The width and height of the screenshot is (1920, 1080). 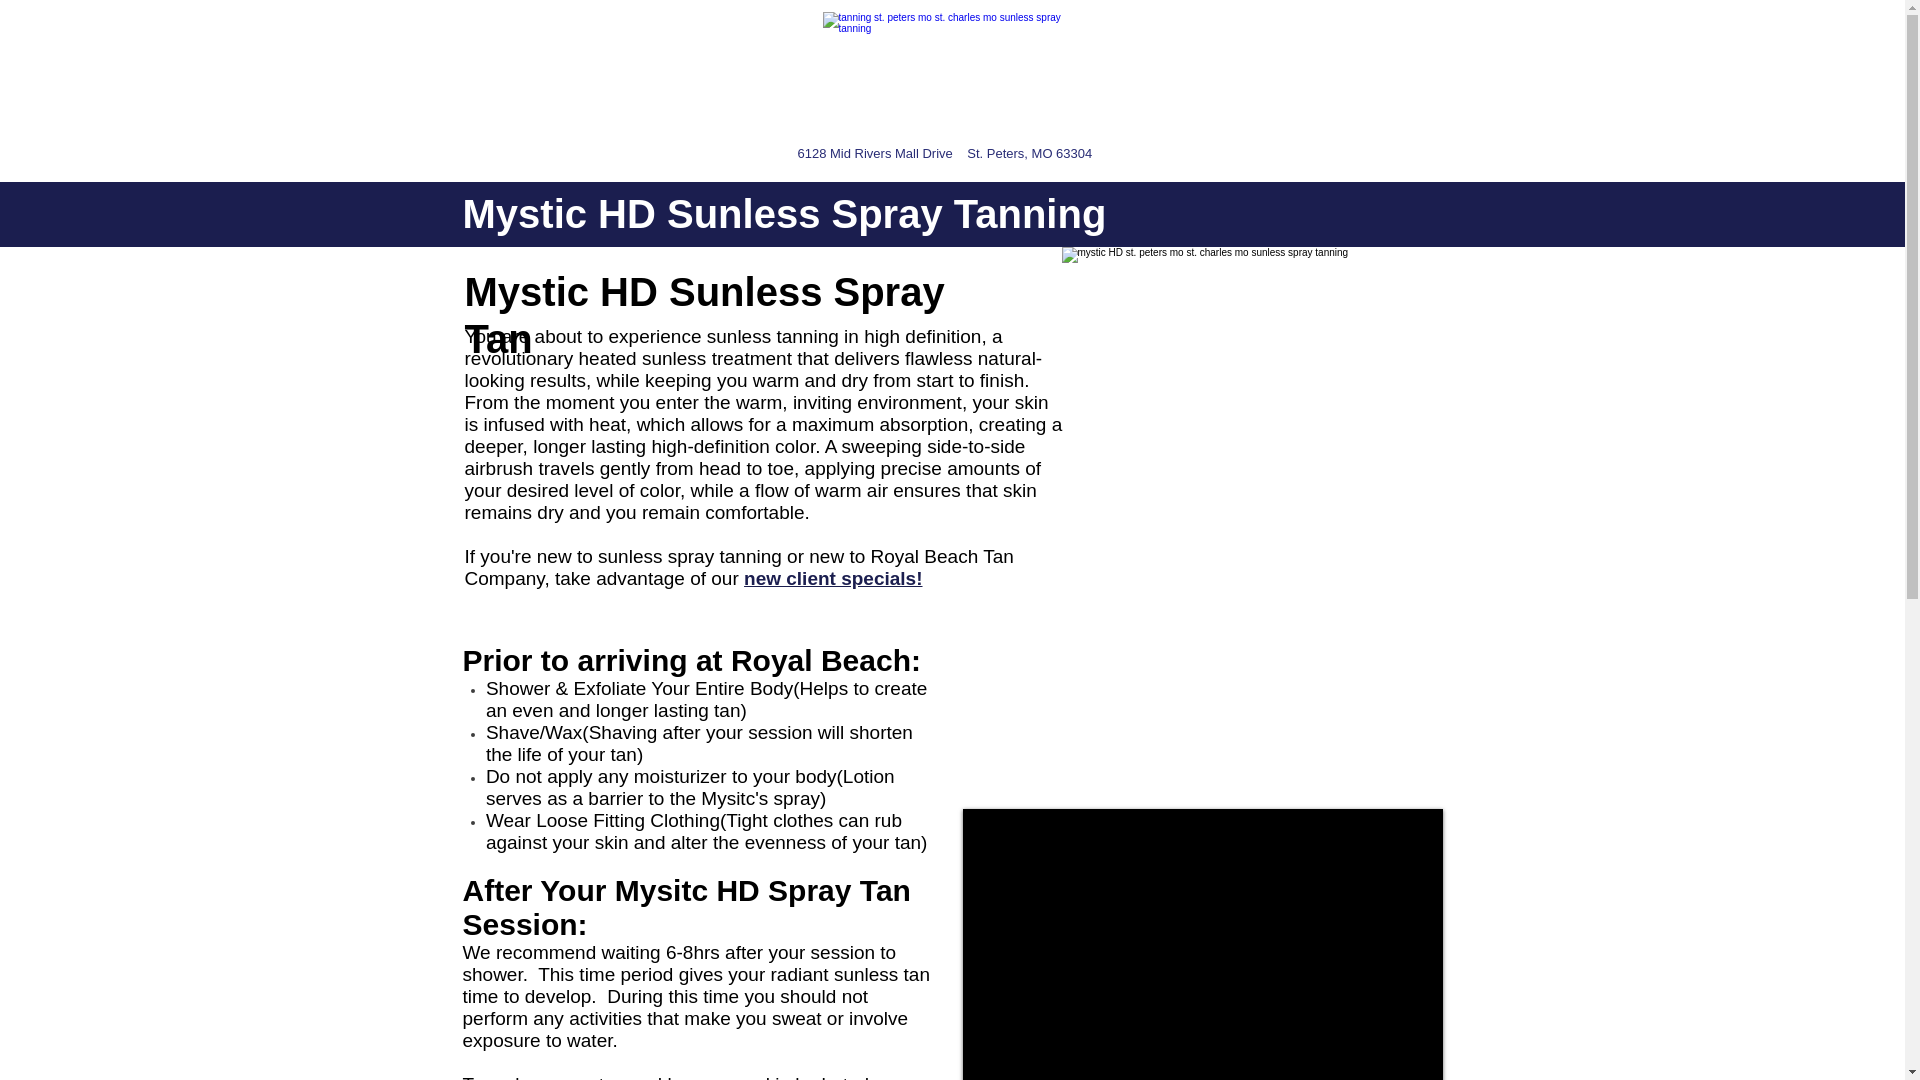 I want to click on new client specials!, so click(x=832, y=578).